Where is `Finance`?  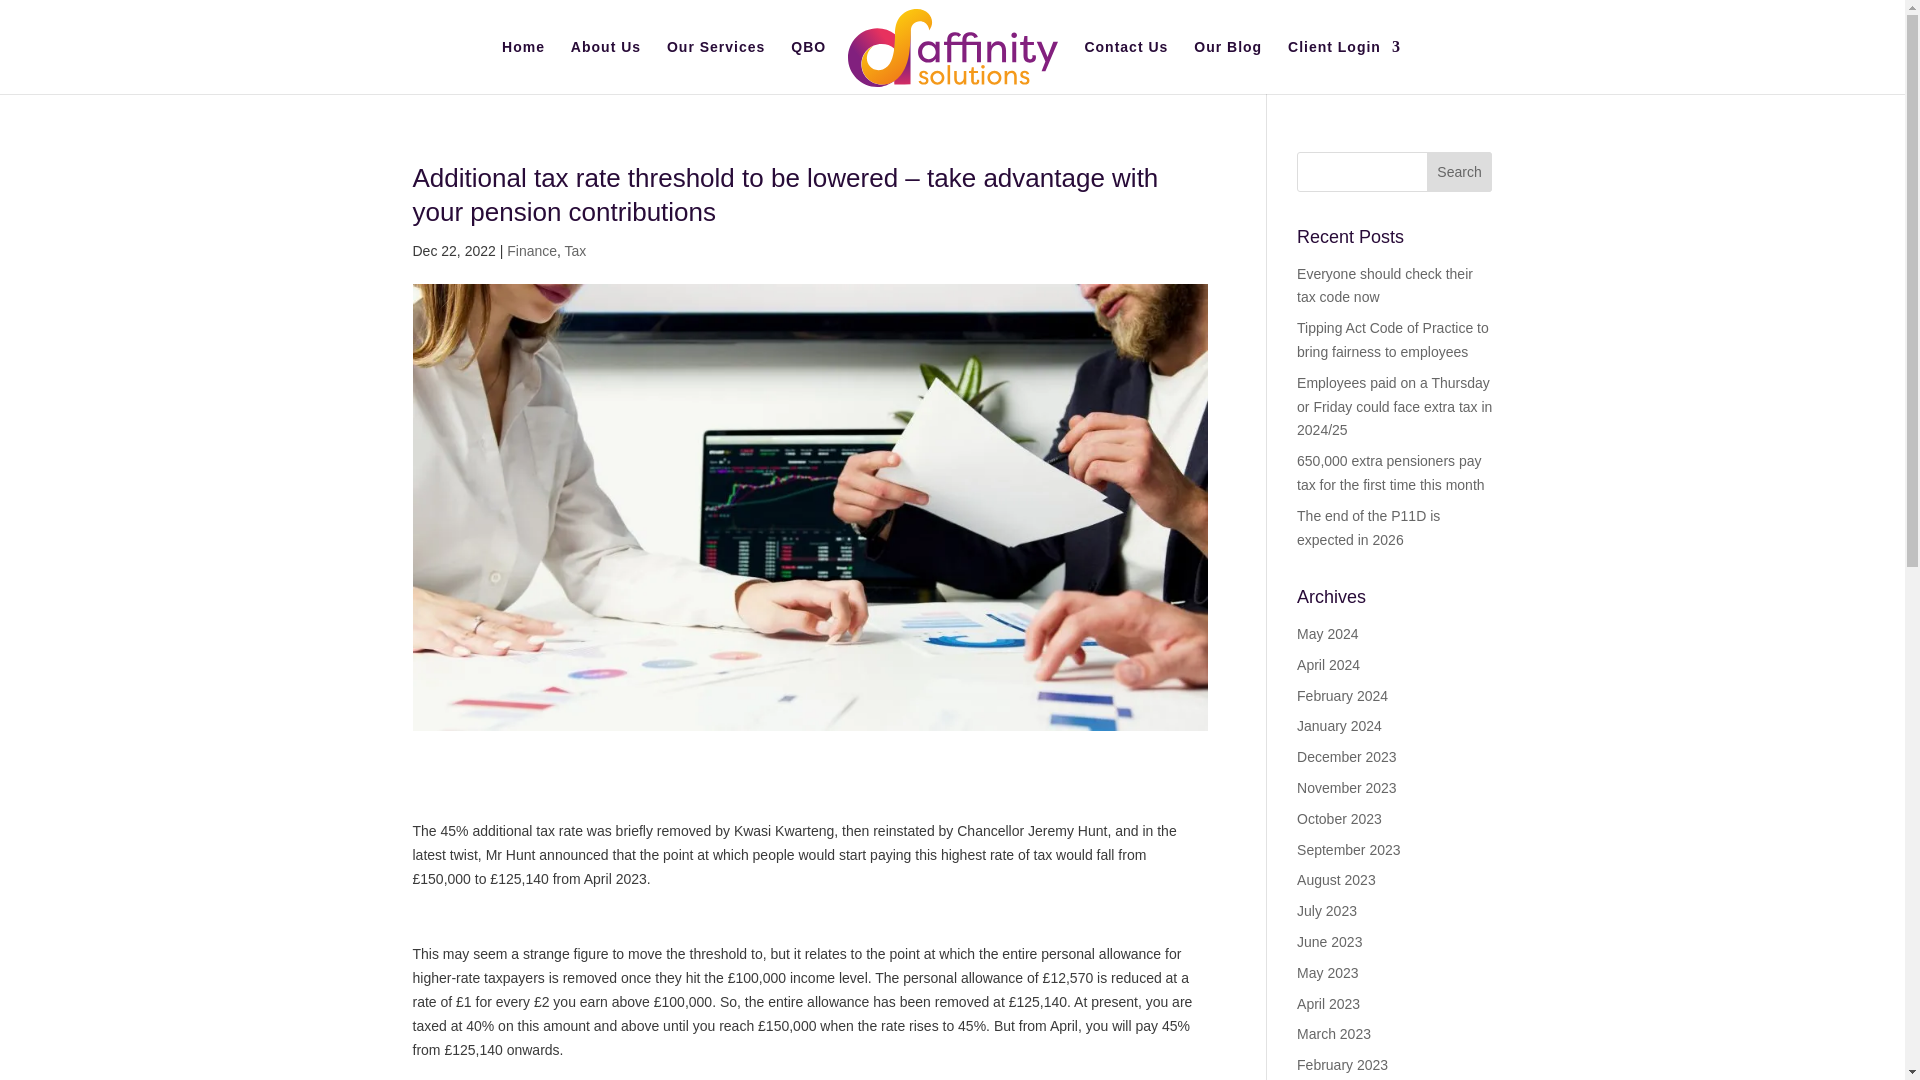 Finance is located at coordinates (531, 251).